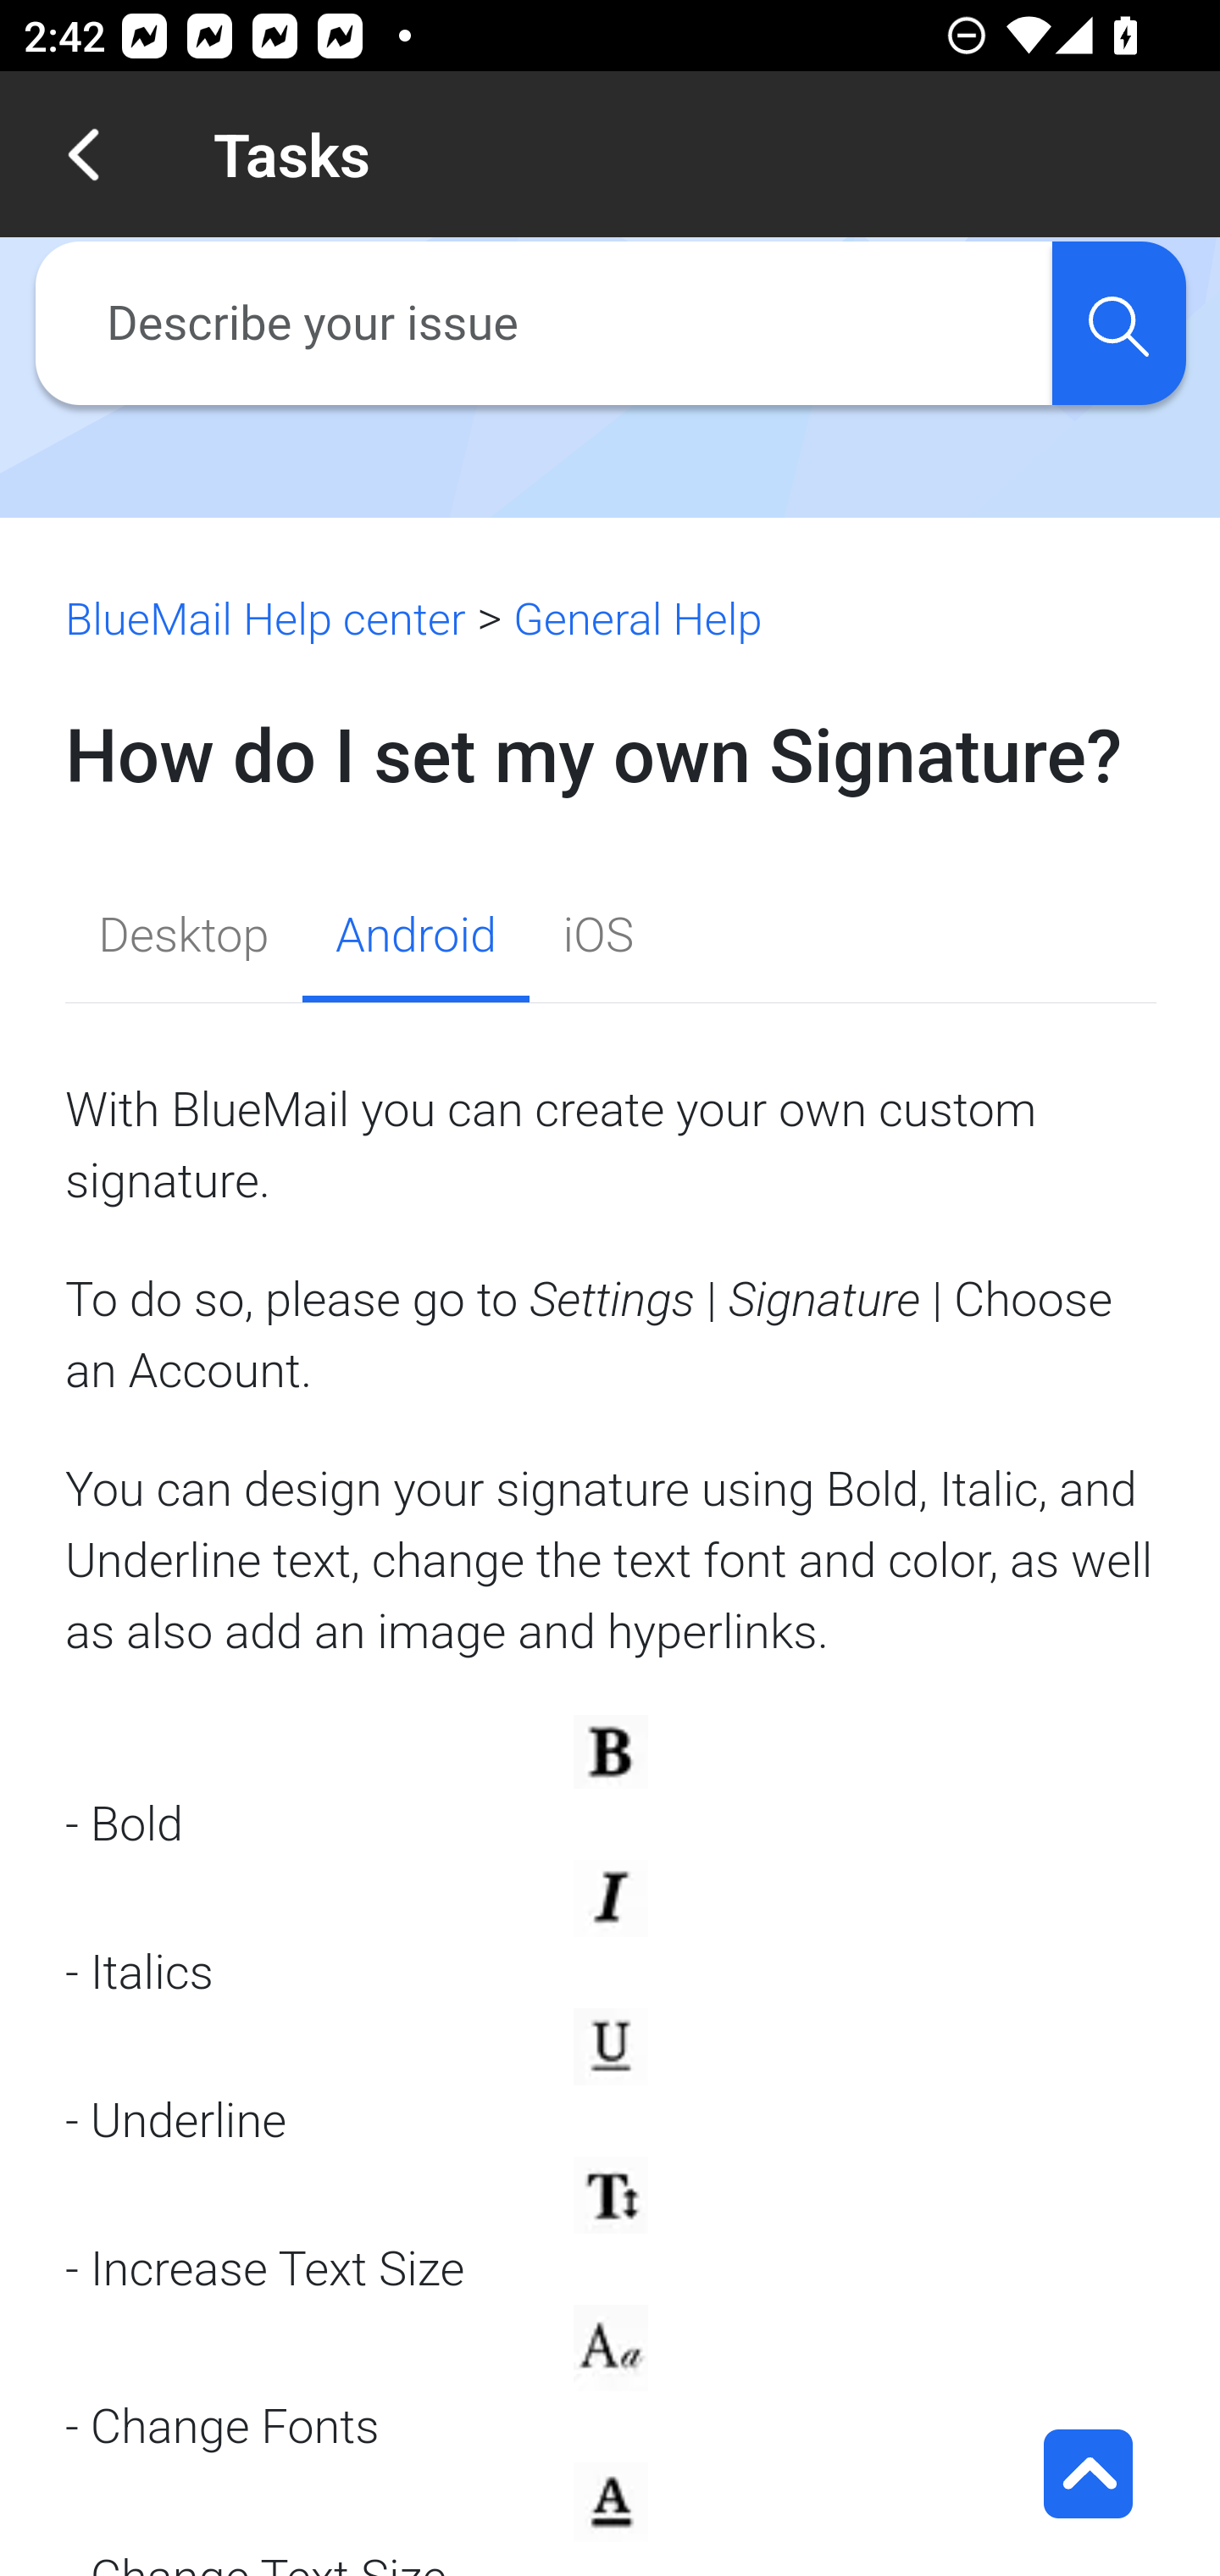 This screenshot has height=2576, width=1220. I want to click on Android, so click(414, 939).